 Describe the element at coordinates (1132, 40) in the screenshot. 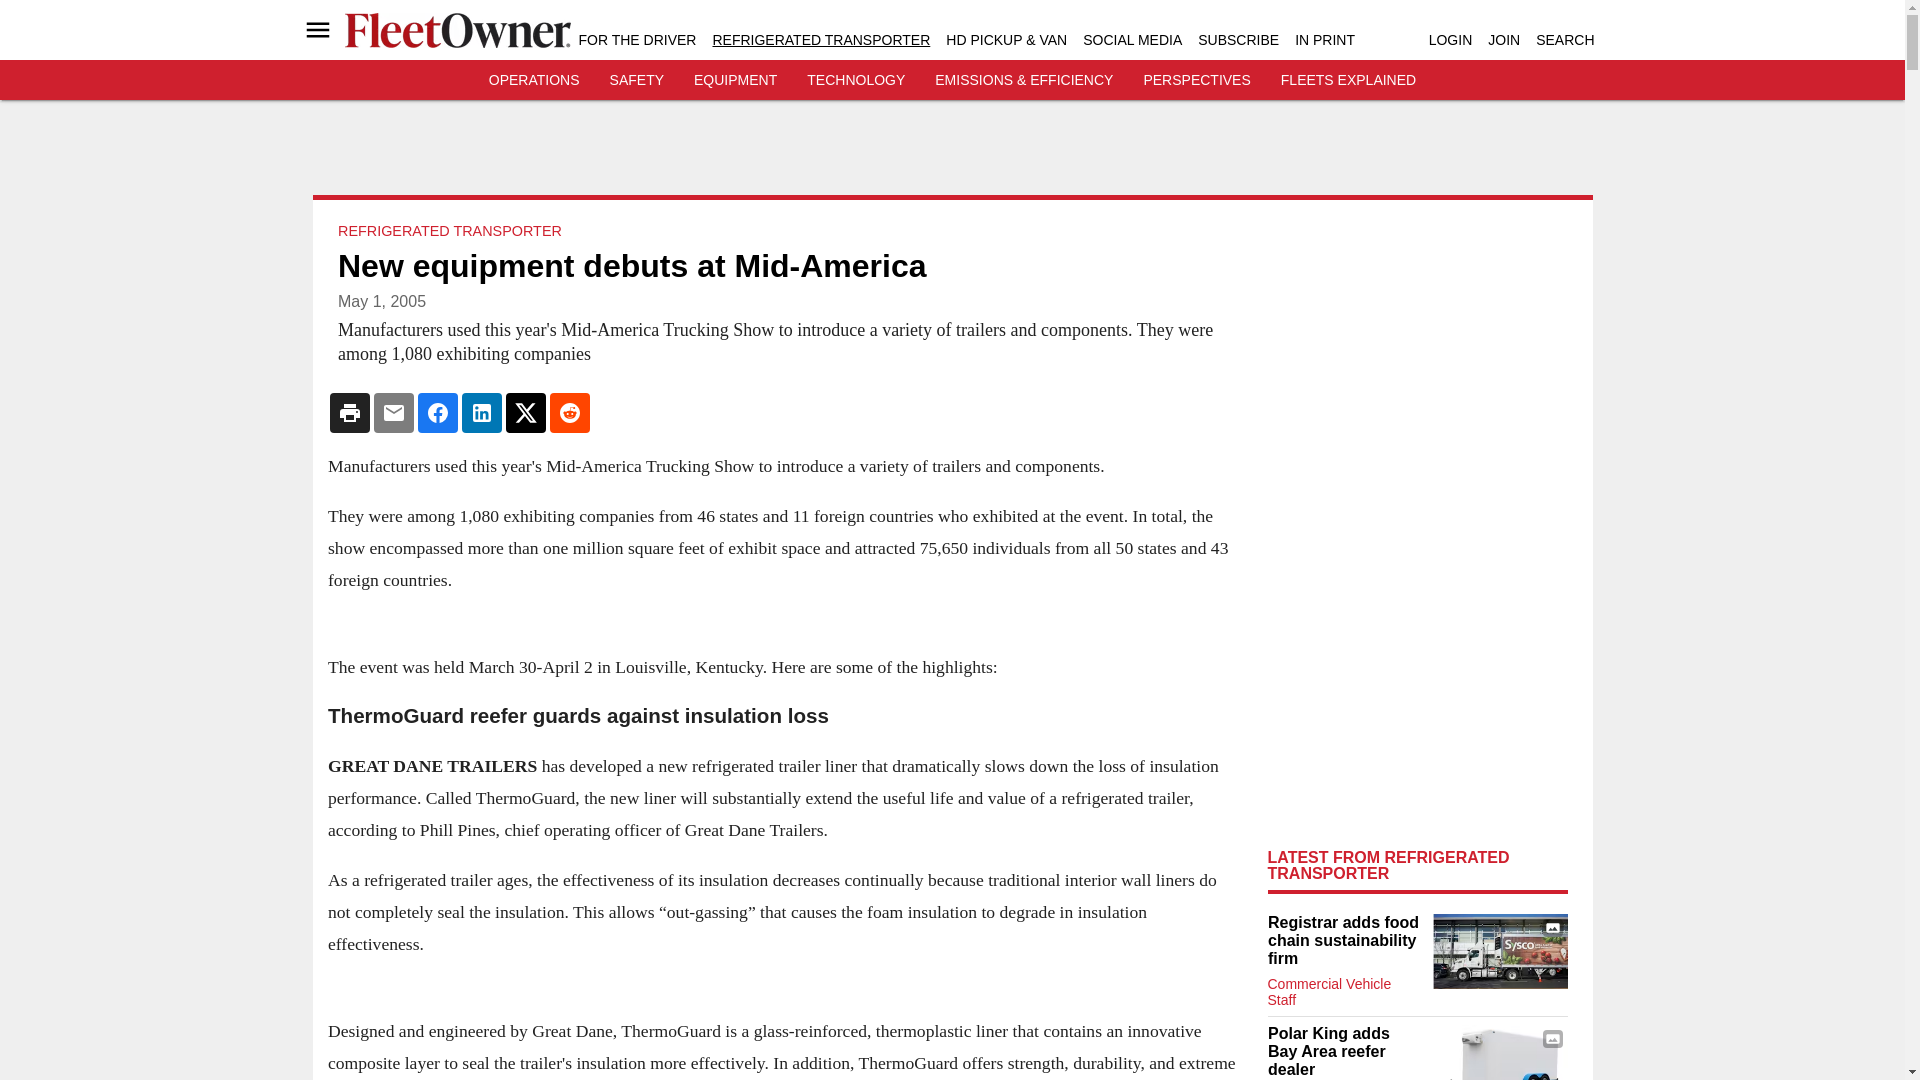

I see `SOCIAL MEDIA` at that location.